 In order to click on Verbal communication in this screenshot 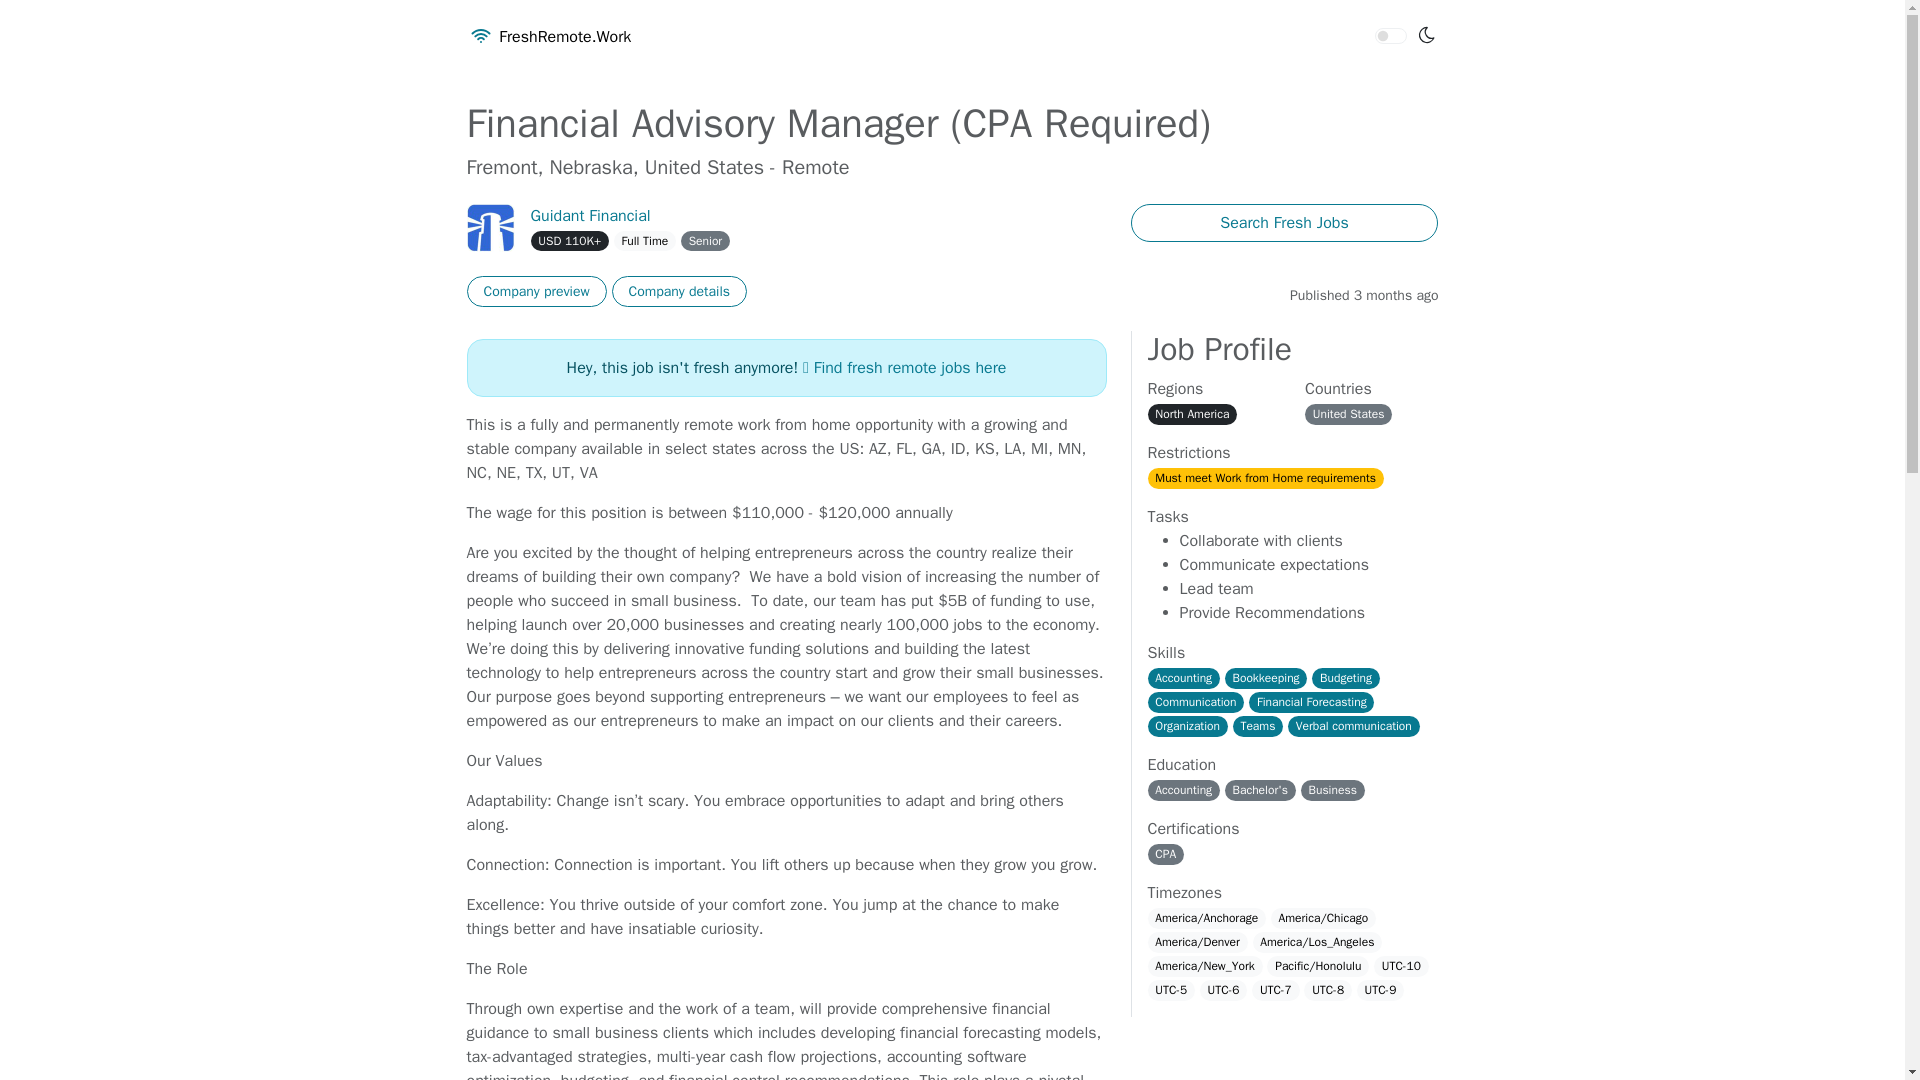, I will do `click(1354, 726)`.